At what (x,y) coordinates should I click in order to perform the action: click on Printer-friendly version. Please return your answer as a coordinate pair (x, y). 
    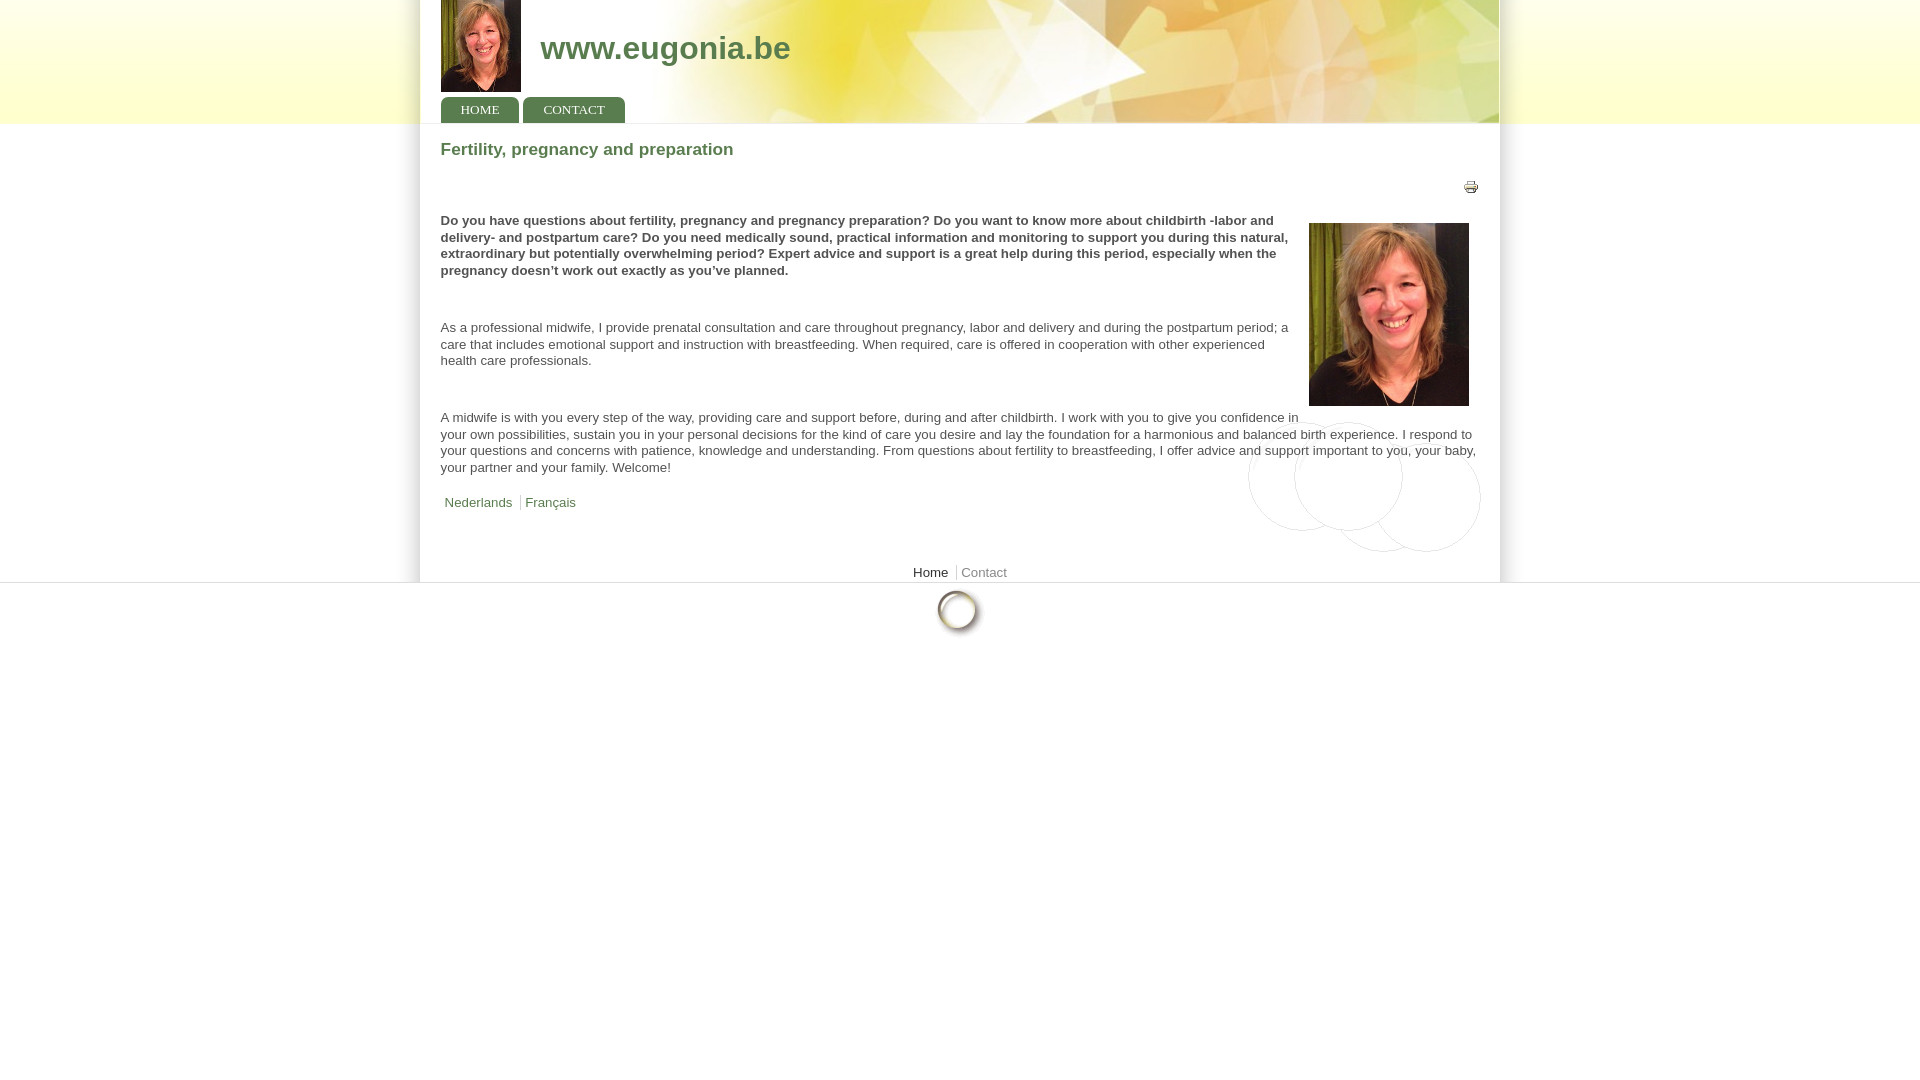
    Looking at the image, I should click on (1470, 187).